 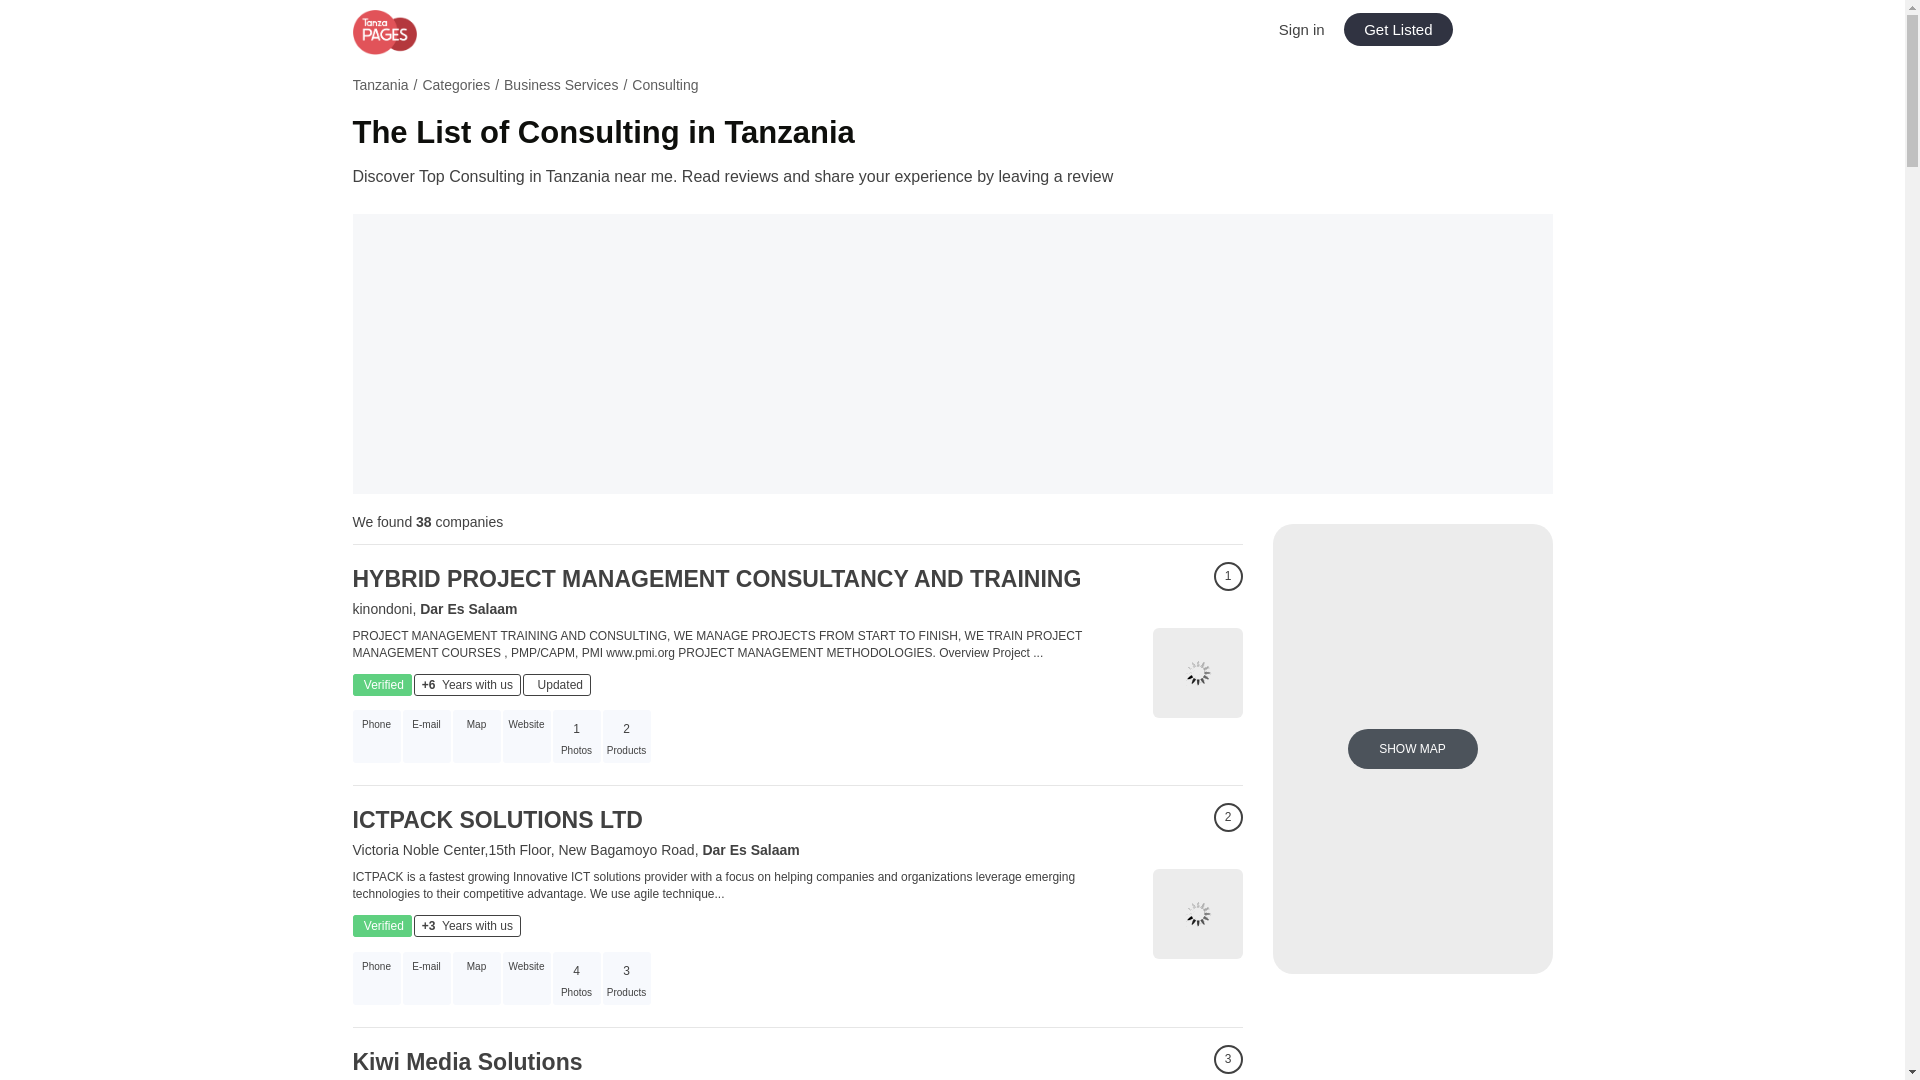 I want to click on ICTPACK SOLUTIONS LTD Business Page, so click(x=1197, y=914).